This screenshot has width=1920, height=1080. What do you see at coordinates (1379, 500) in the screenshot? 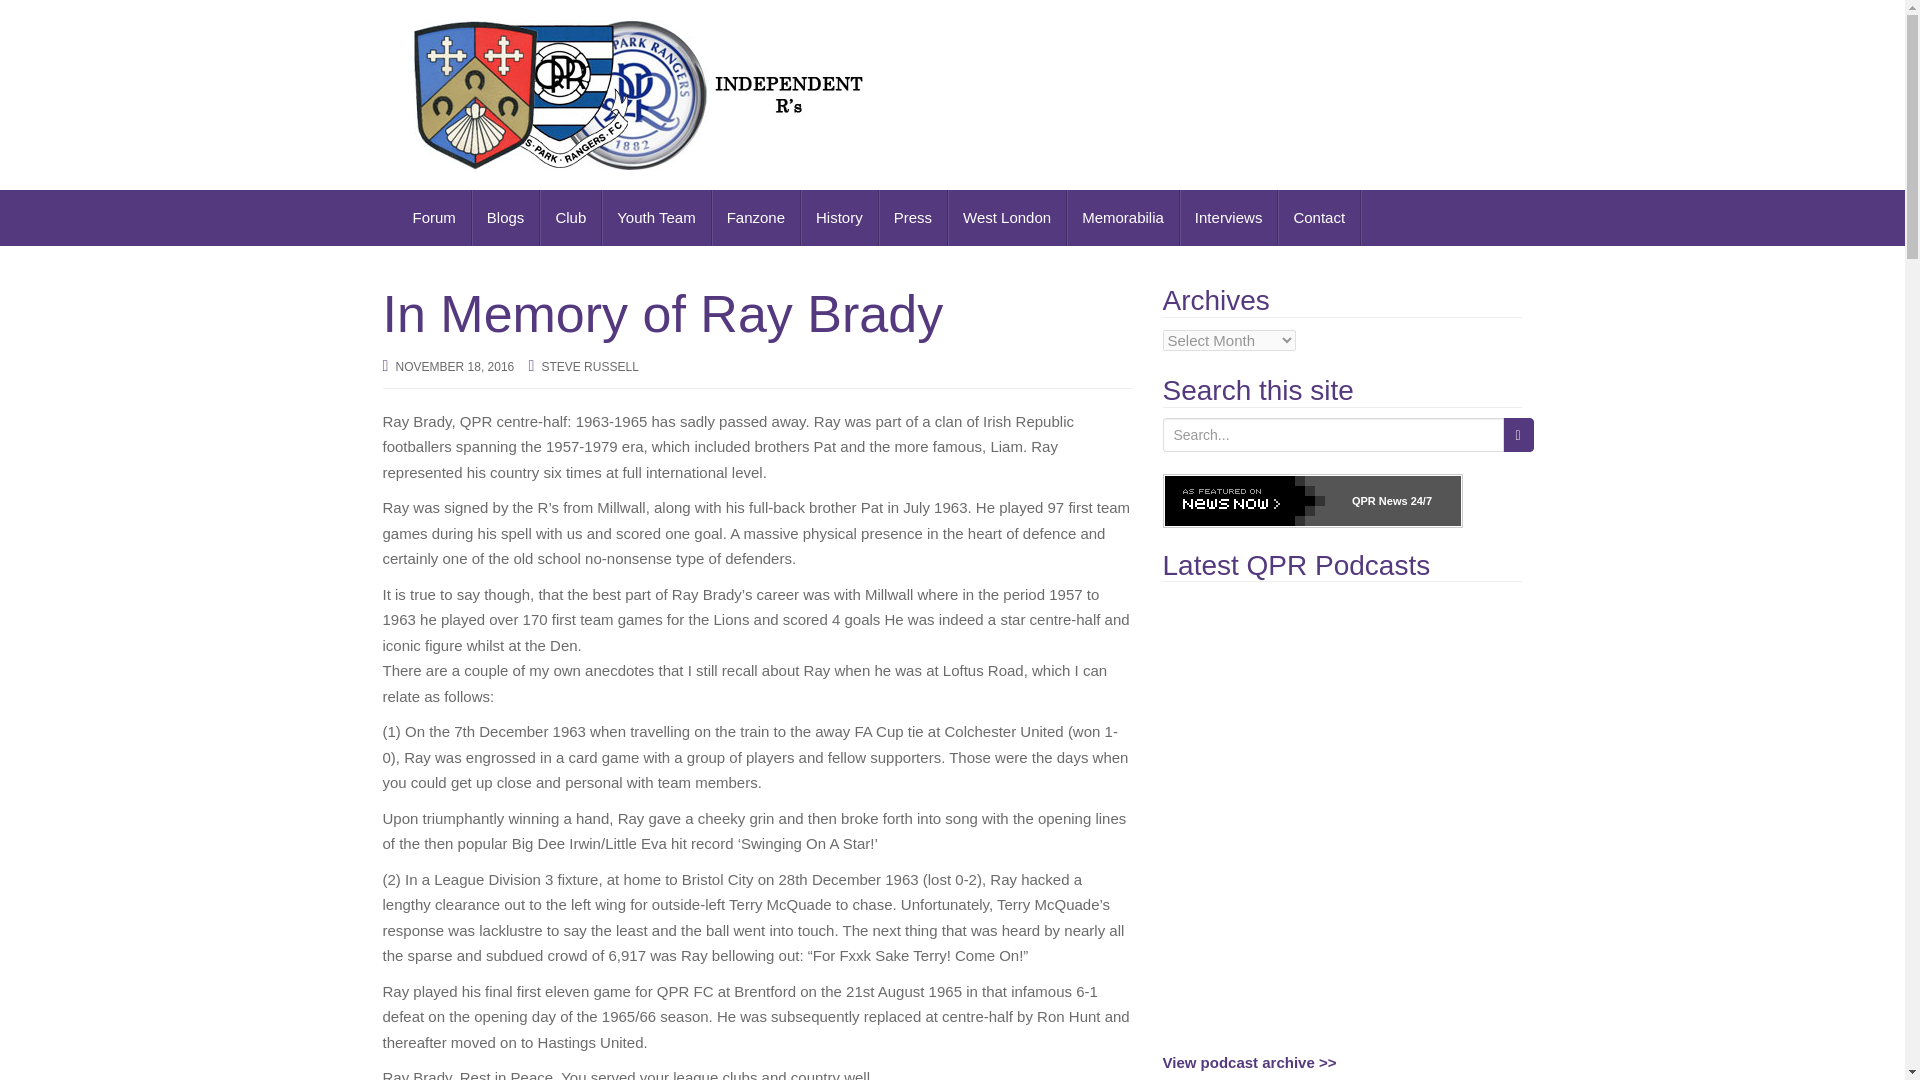
I see `QPR News` at bounding box center [1379, 500].